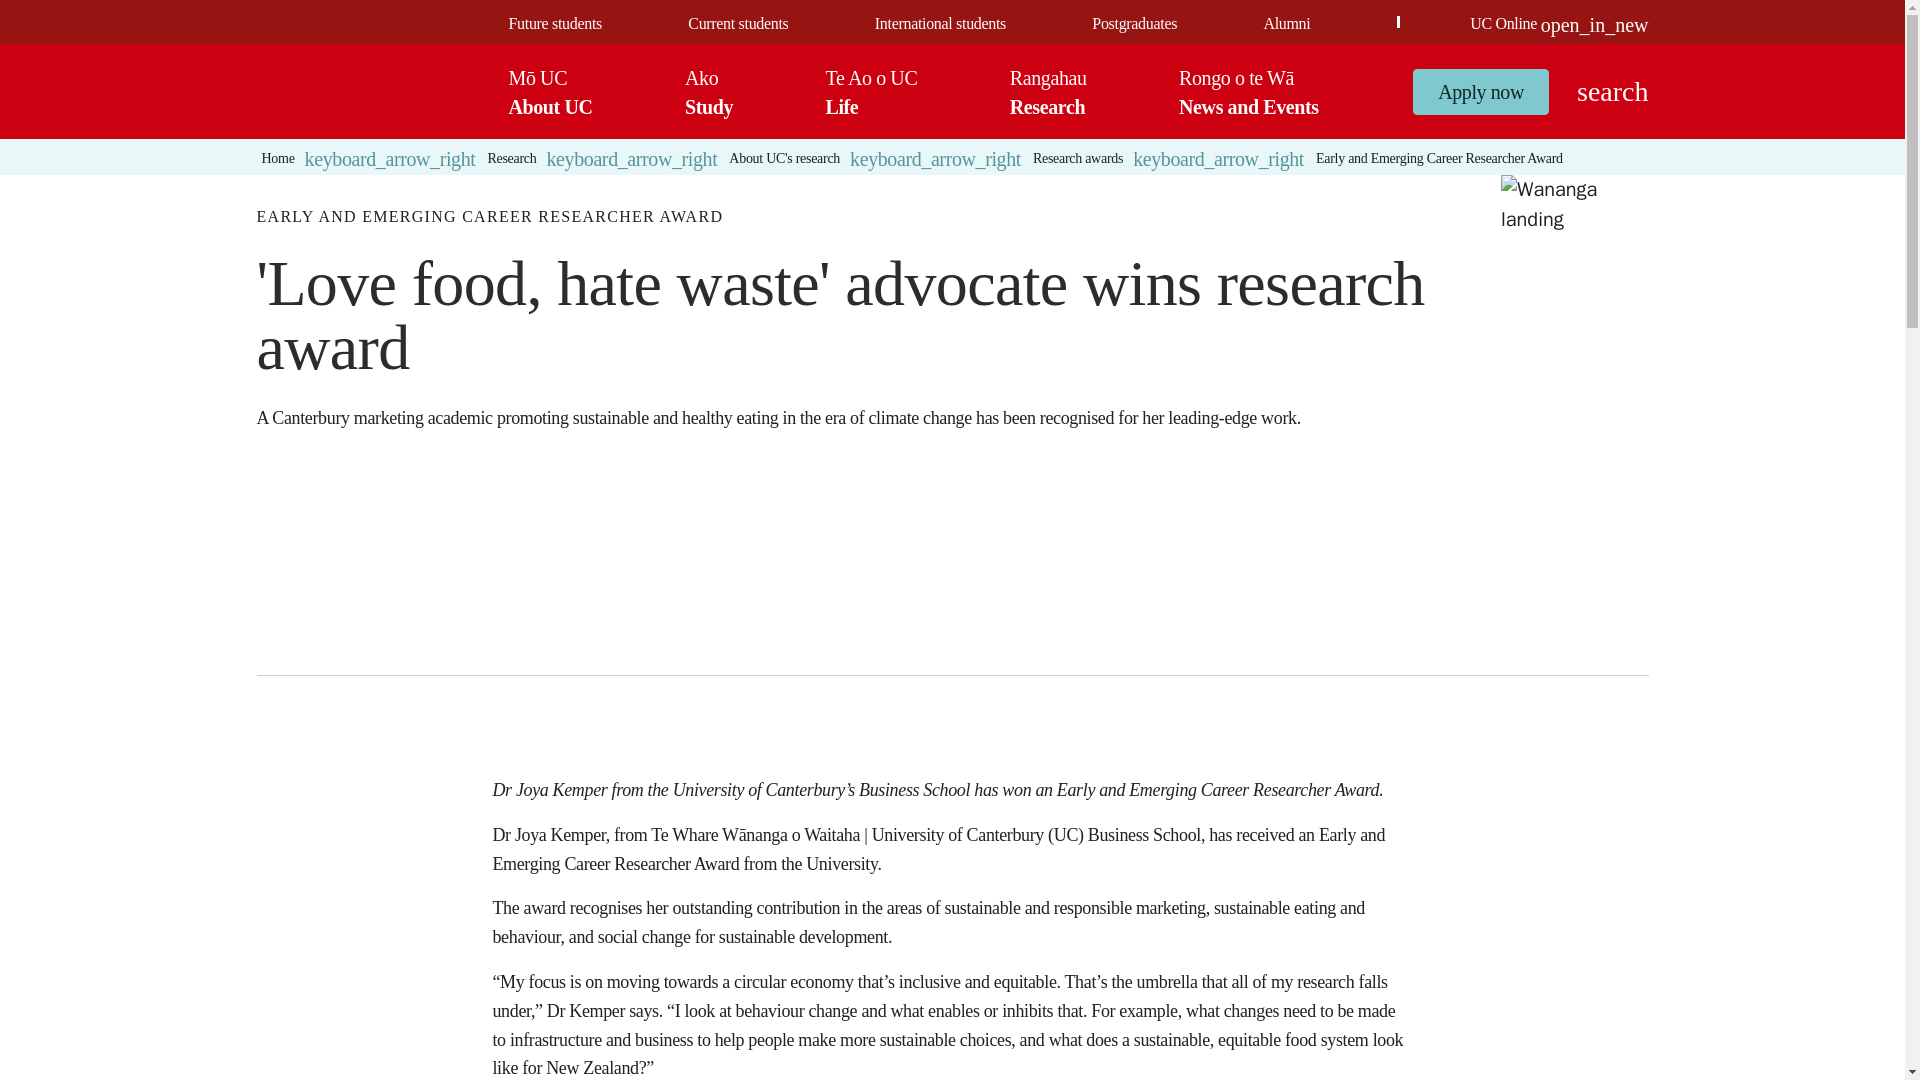 The width and height of the screenshot is (1920, 1080). What do you see at coordinates (1286, 24) in the screenshot?
I see `Alumni` at bounding box center [1286, 24].